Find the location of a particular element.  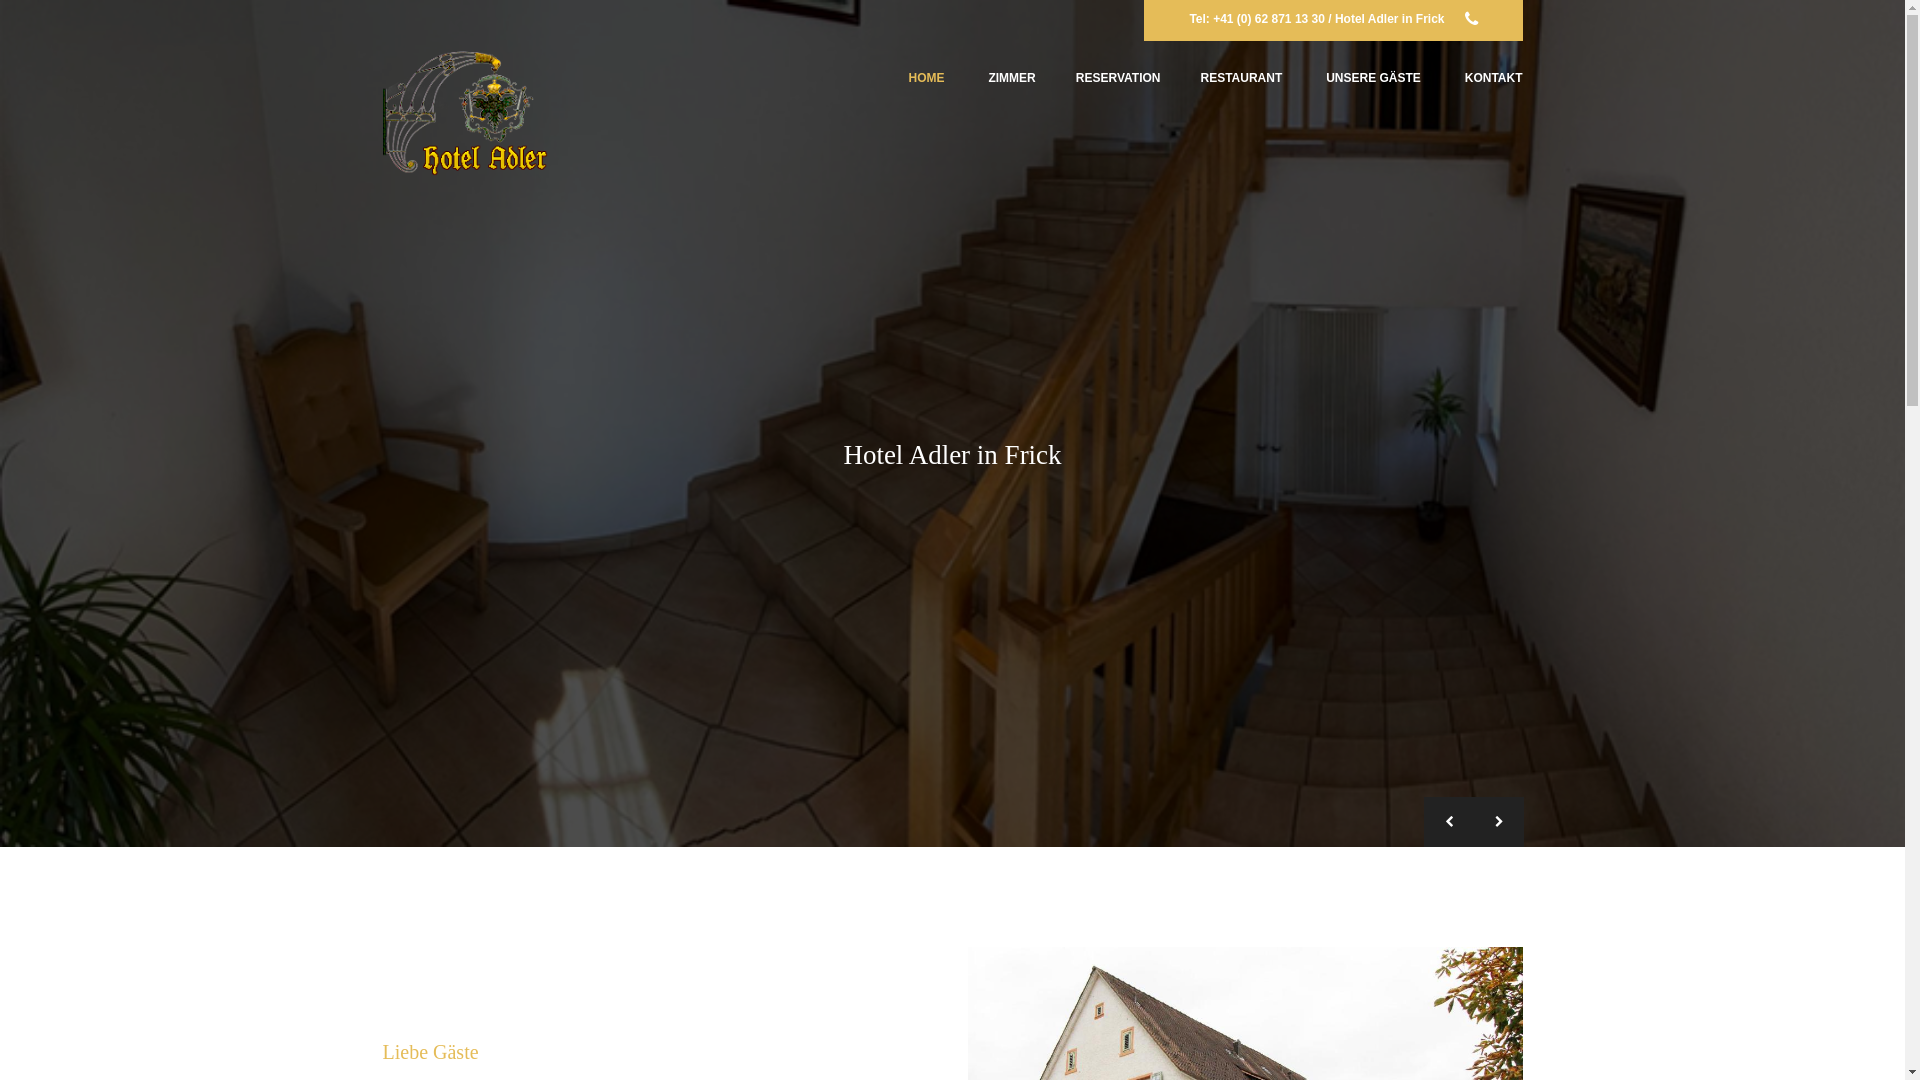

HOME is located at coordinates (927, 78).